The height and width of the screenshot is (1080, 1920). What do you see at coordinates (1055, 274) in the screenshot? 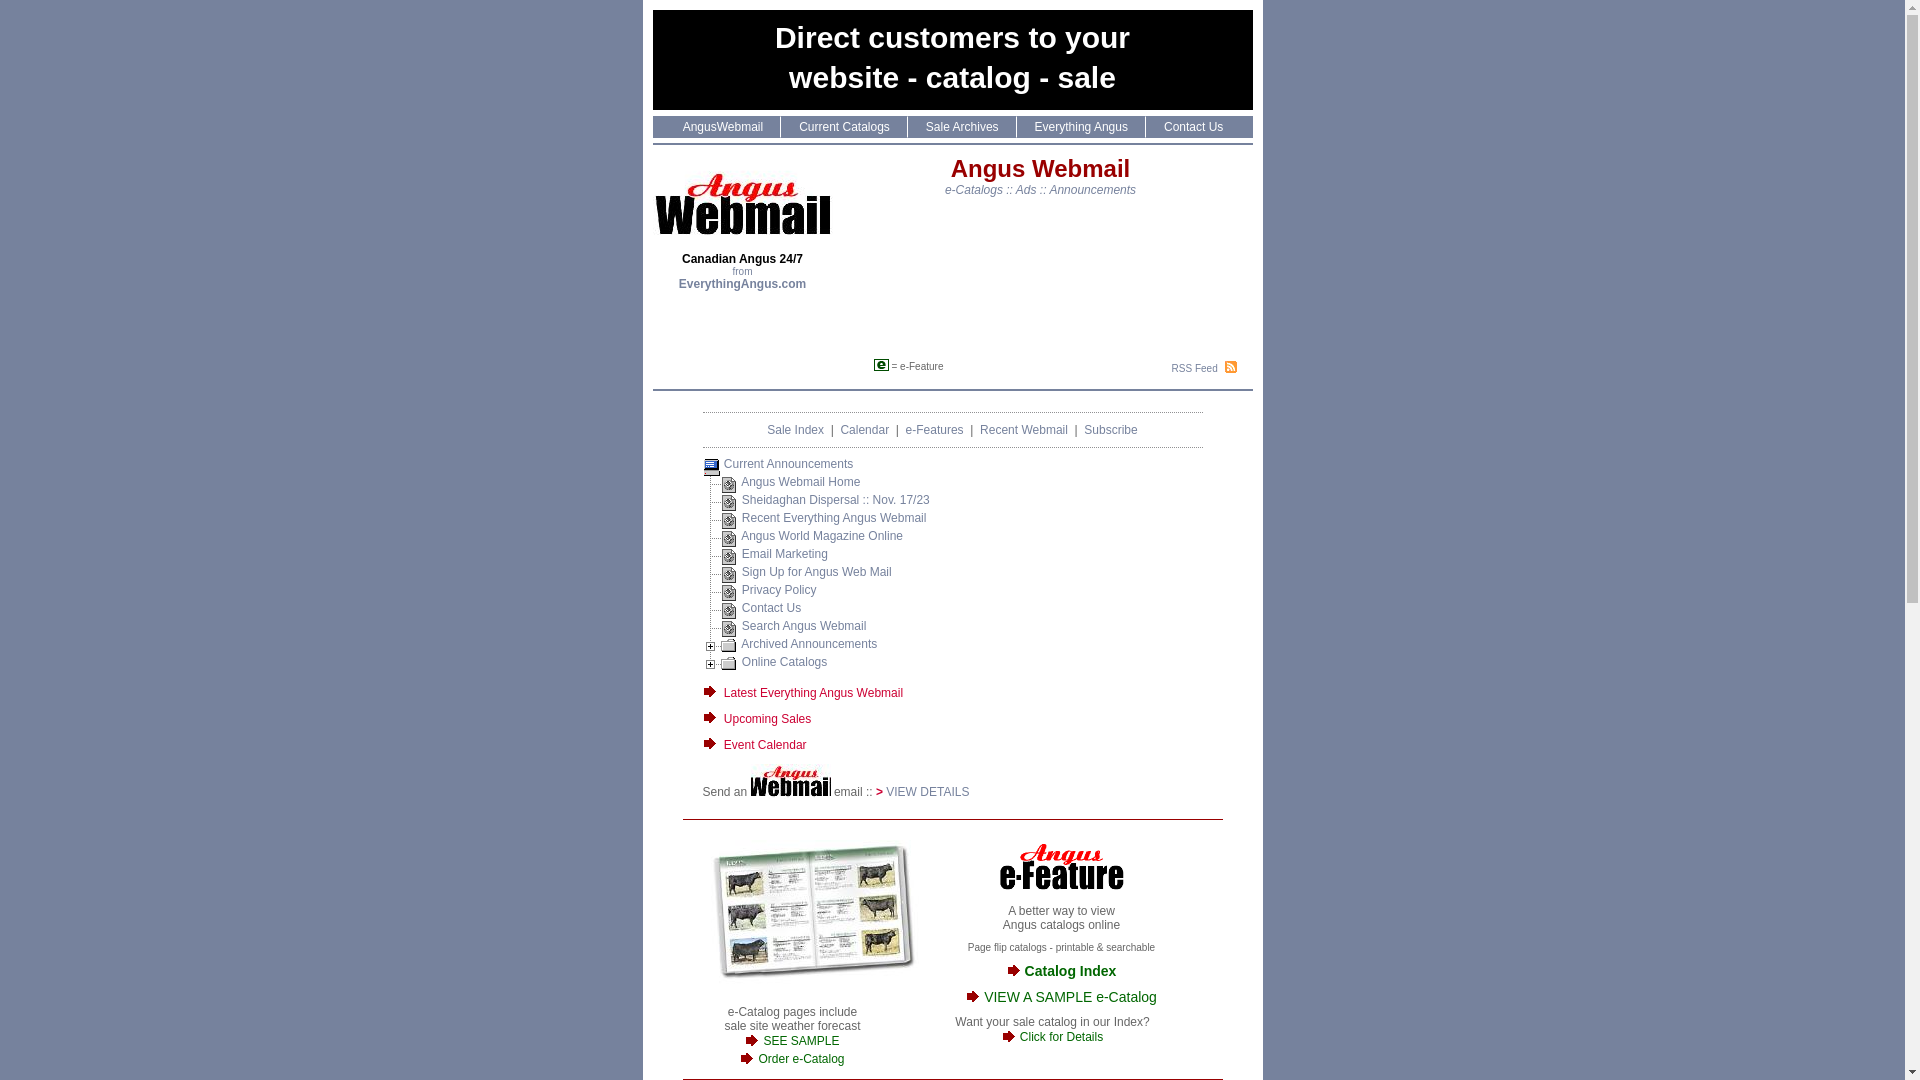
I see `fw-iframe` at bounding box center [1055, 274].